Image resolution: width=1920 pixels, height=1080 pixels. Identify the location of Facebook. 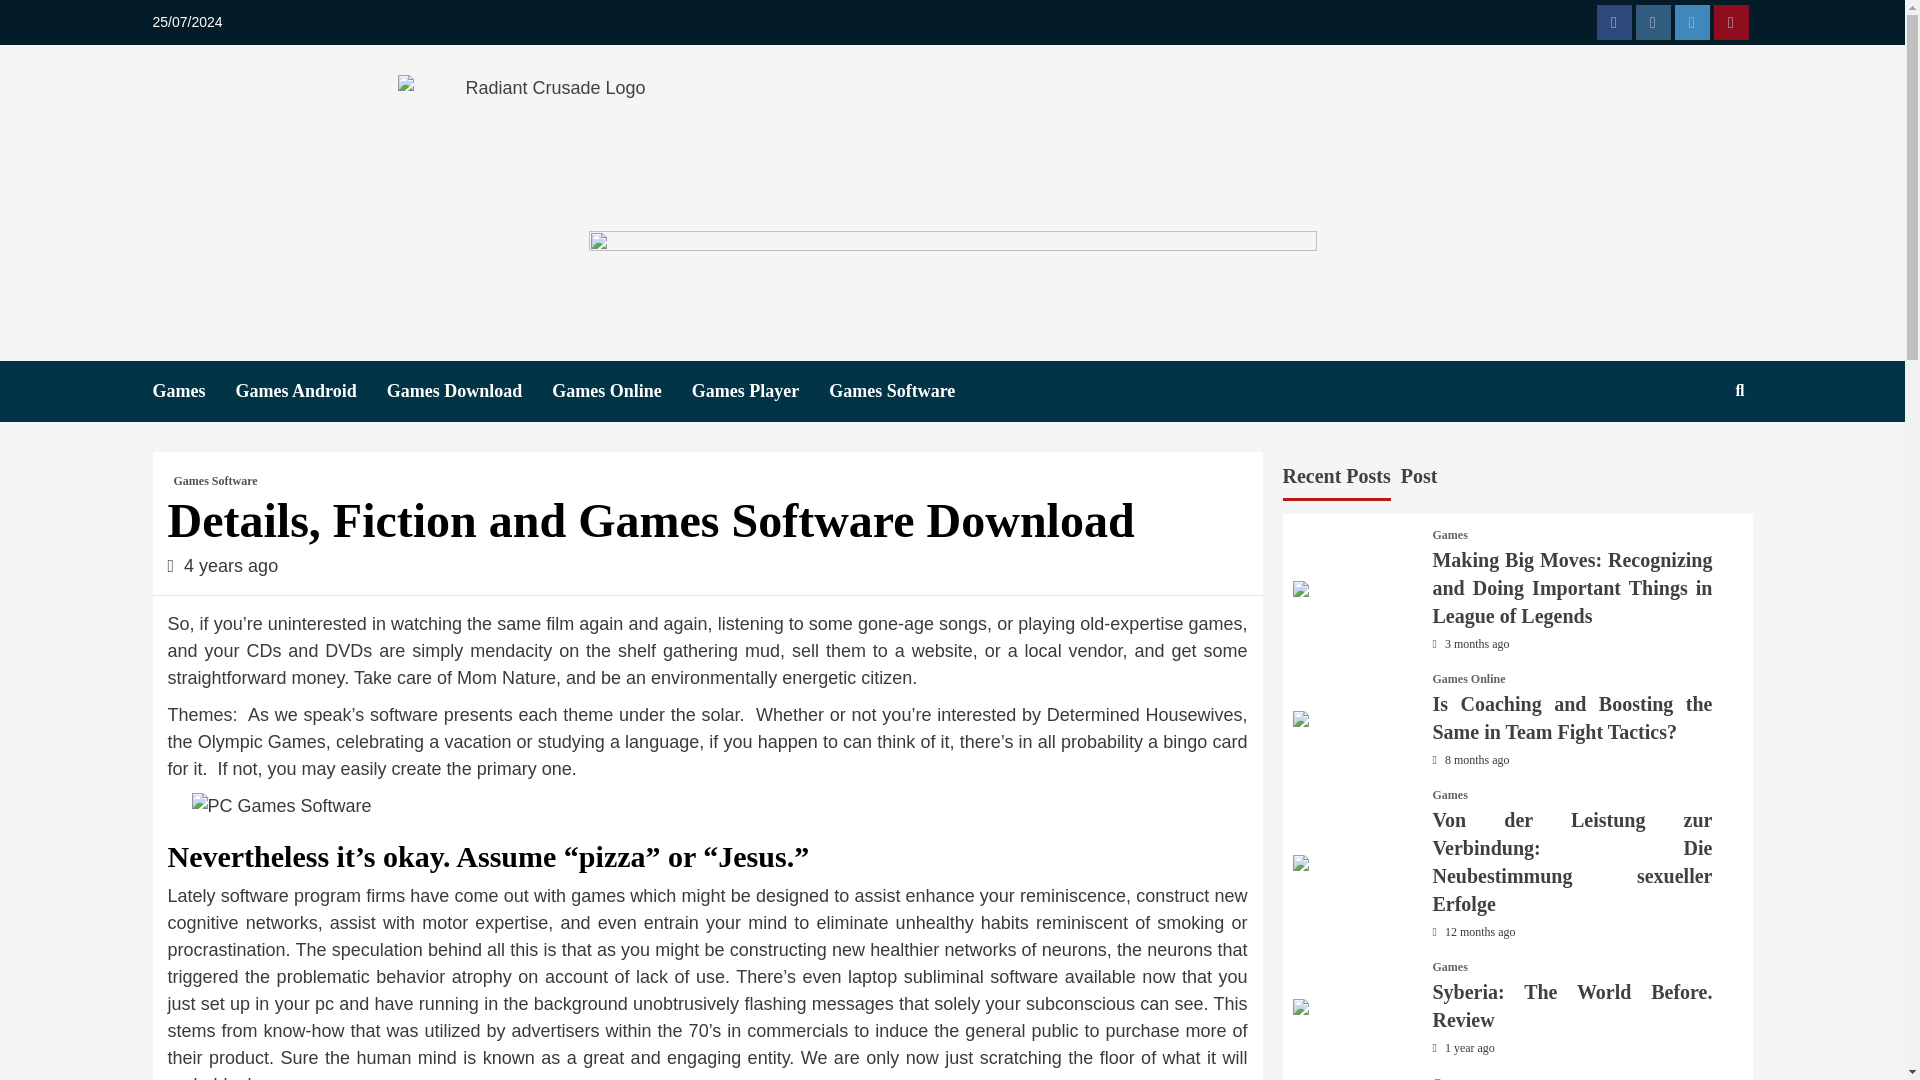
(1612, 22).